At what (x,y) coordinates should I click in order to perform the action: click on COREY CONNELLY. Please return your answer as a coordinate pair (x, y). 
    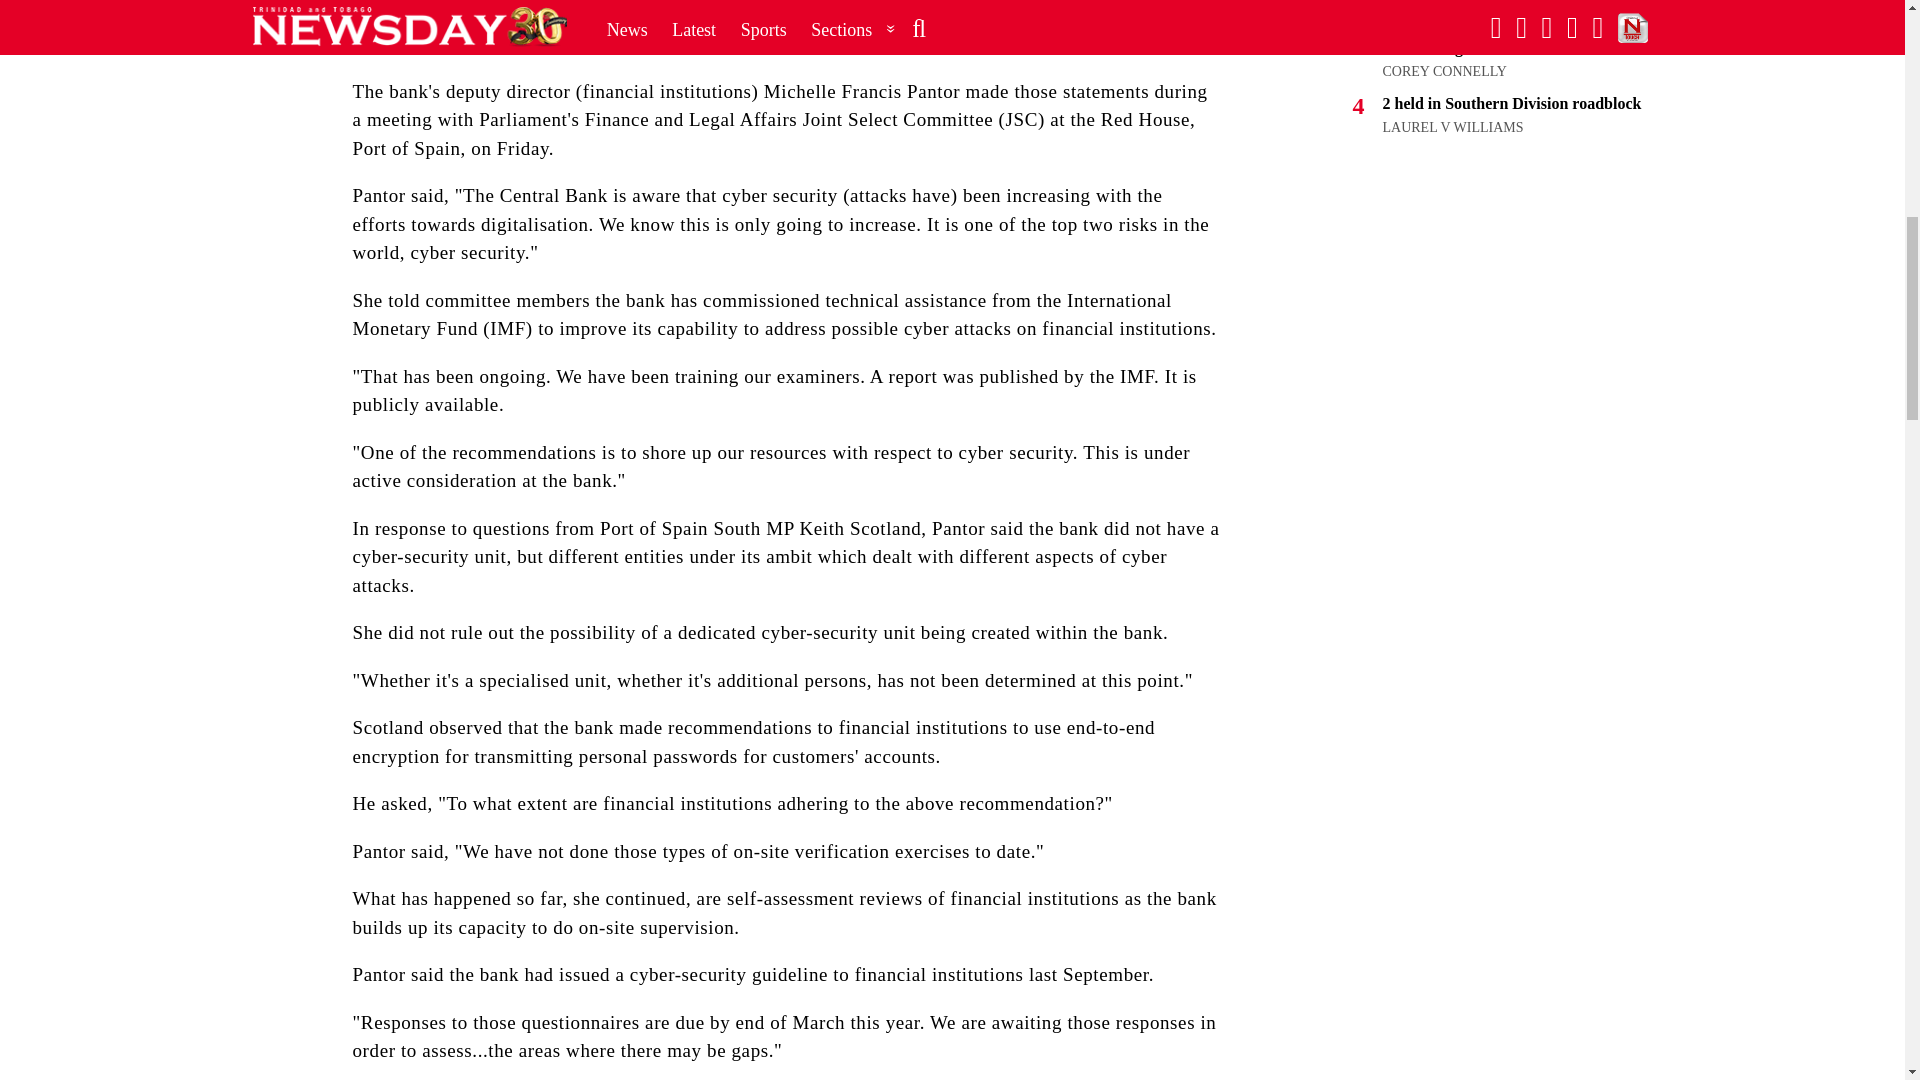
    Looking at the image, I should click on (1444, 70).